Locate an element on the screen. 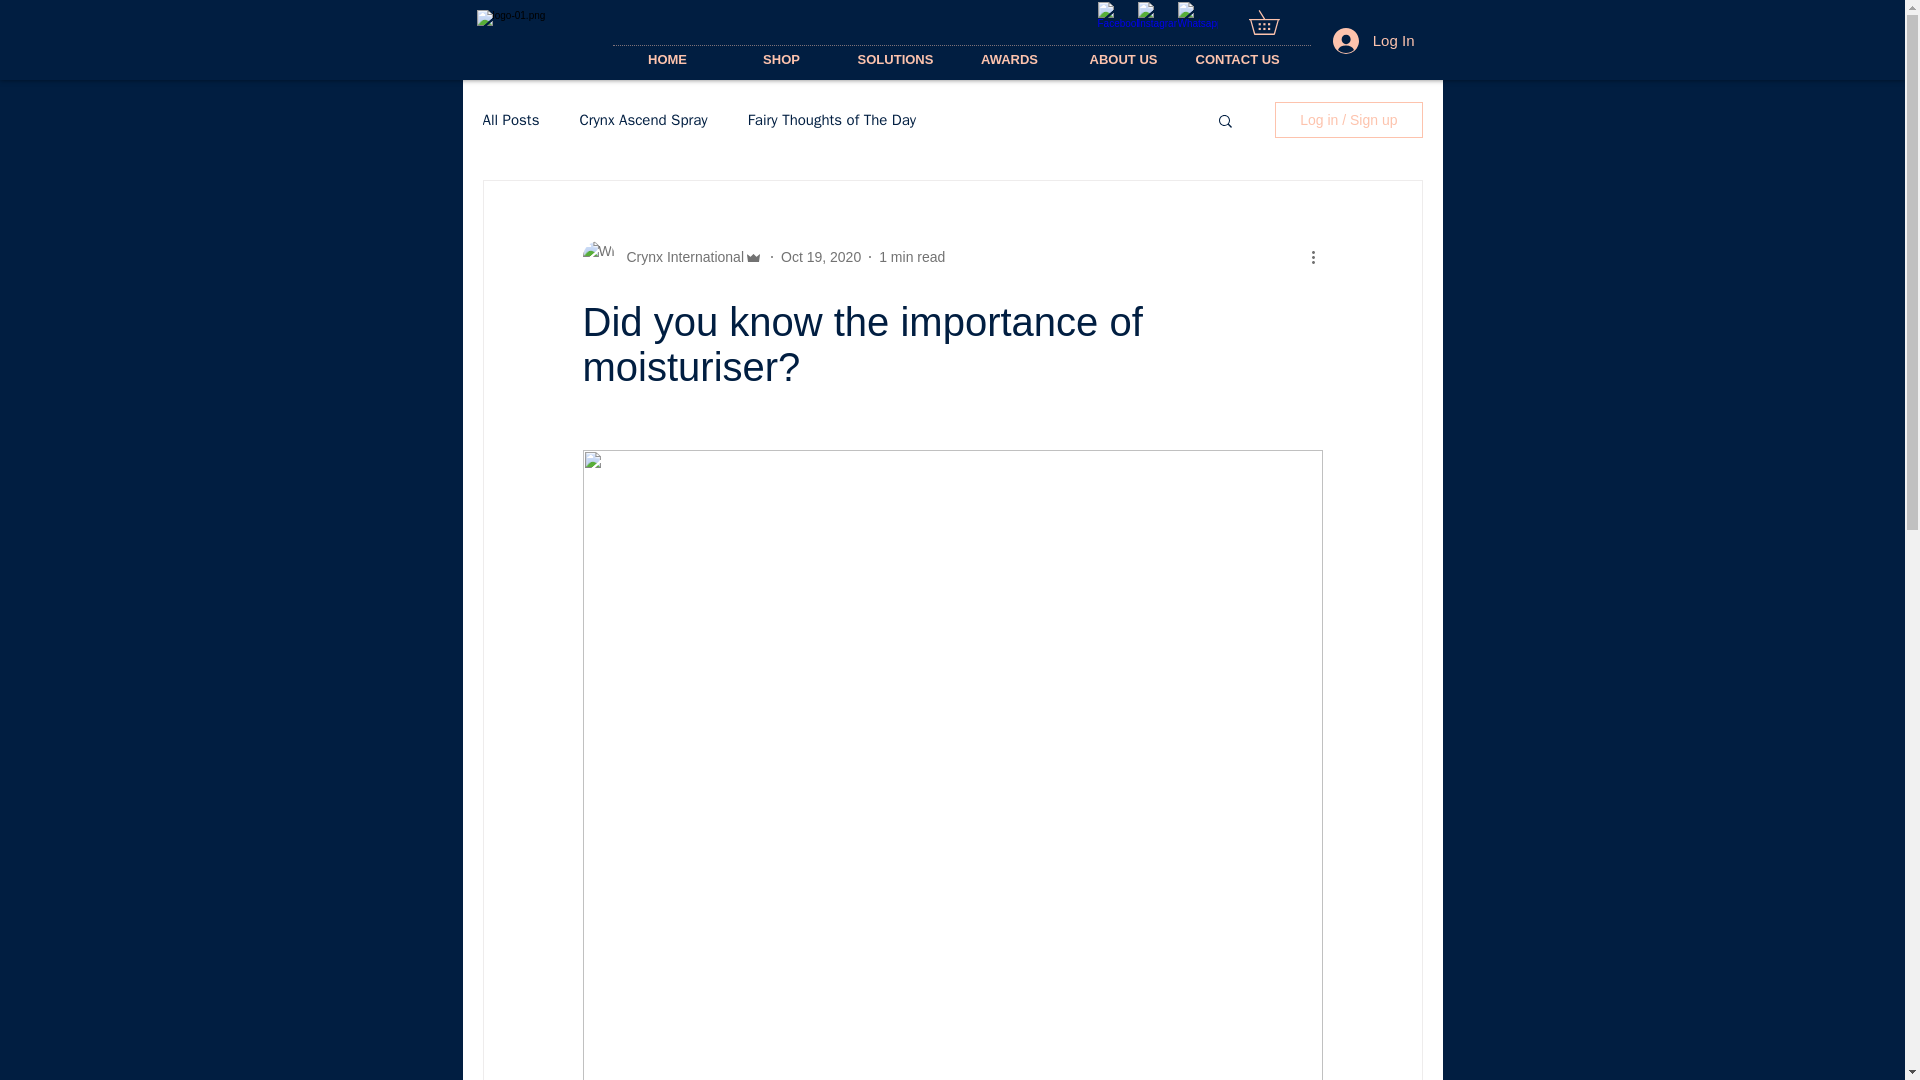 Image resolution: width=1920 pixels, height=1080 pixels. Log In is located at coordinates (1374, 40).